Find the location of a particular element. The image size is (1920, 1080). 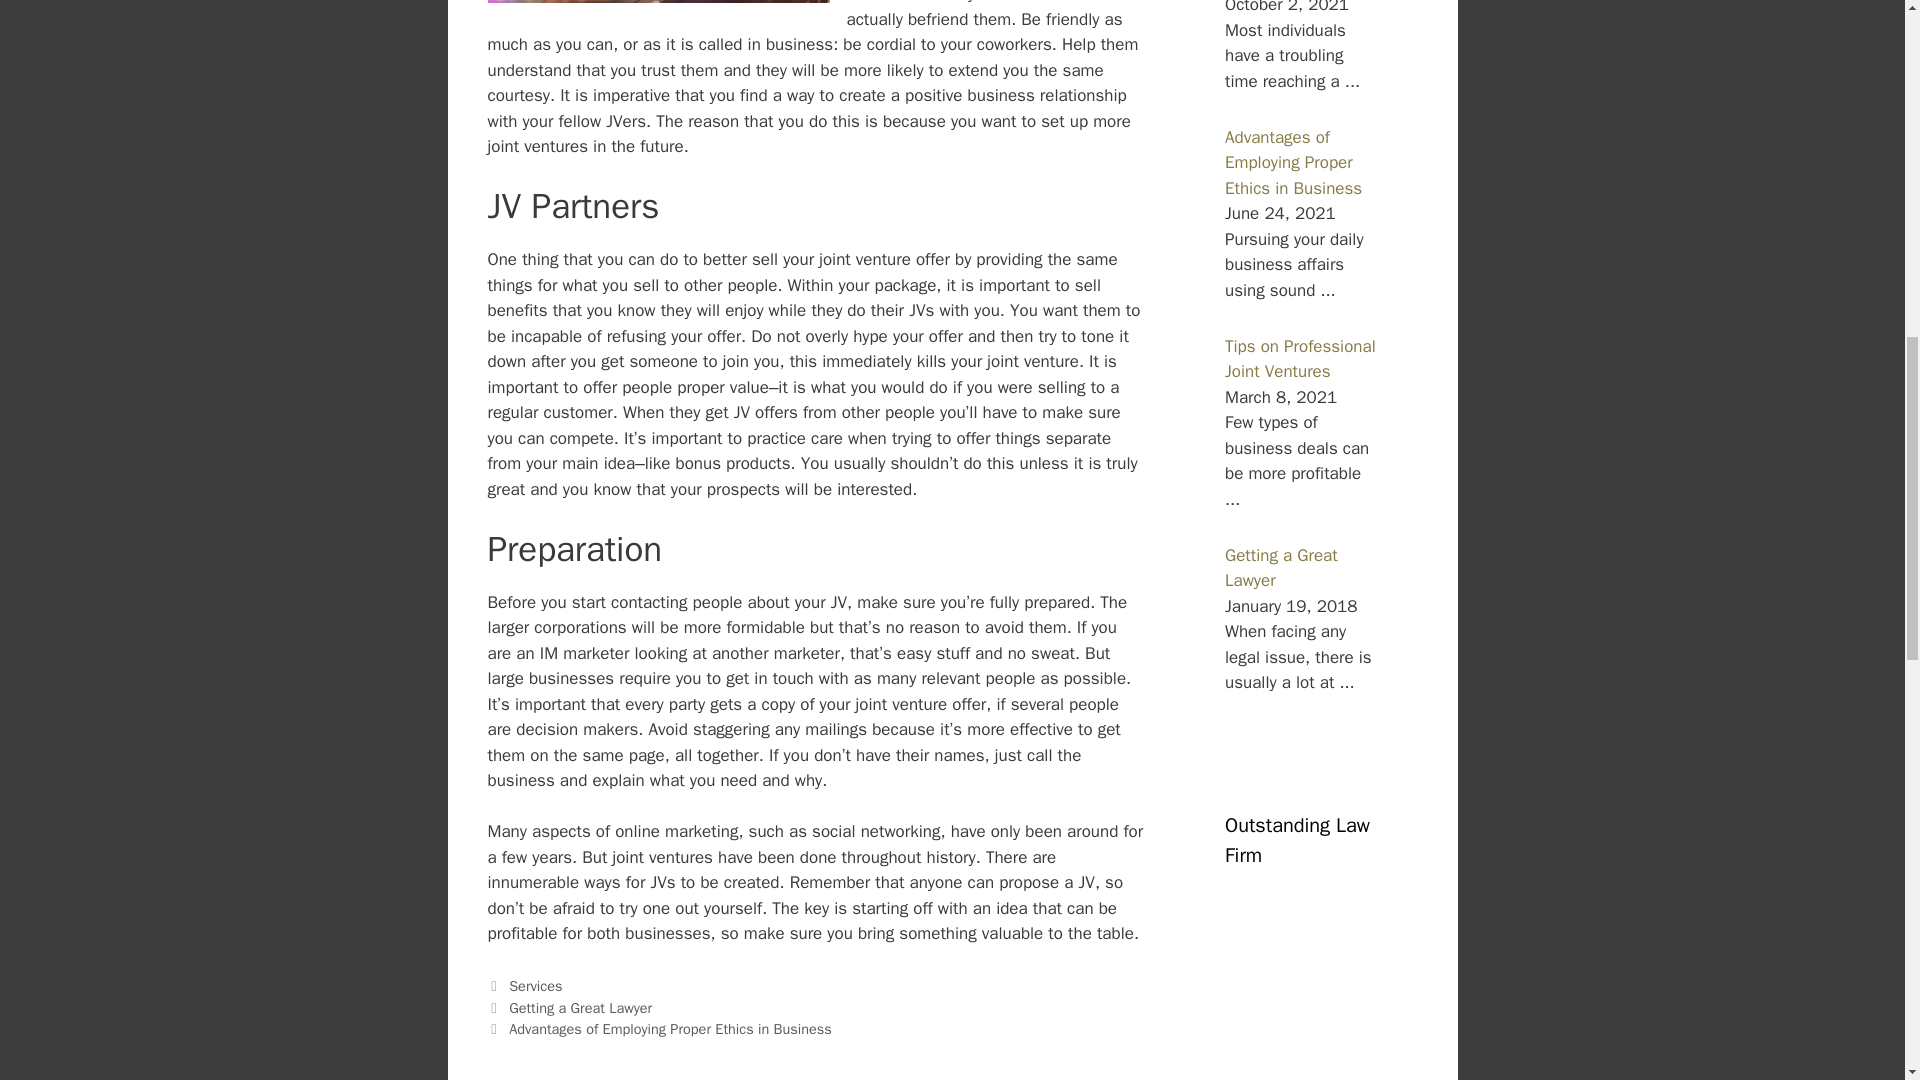

Getting a Great Lawyer is located at coordinates (580, 1008).